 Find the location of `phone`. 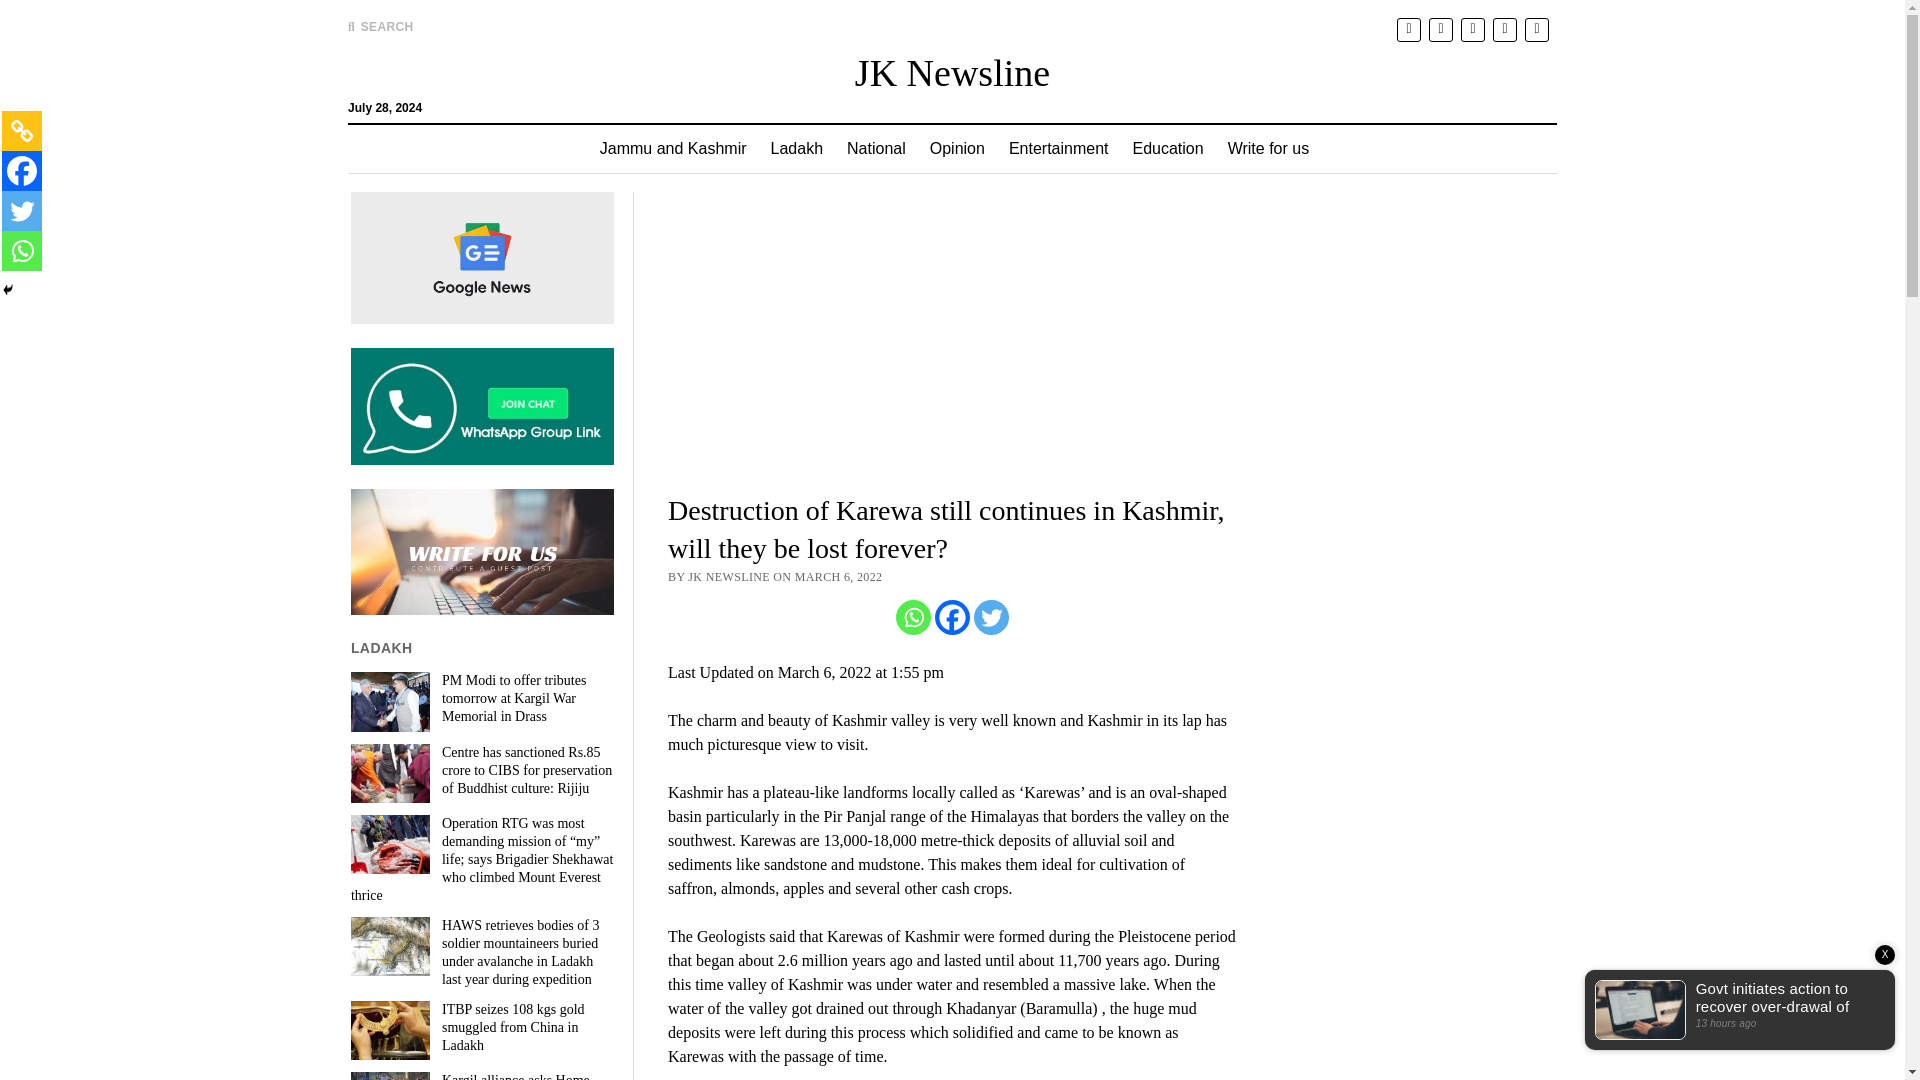

phone is located at coordinates (1536, 30).